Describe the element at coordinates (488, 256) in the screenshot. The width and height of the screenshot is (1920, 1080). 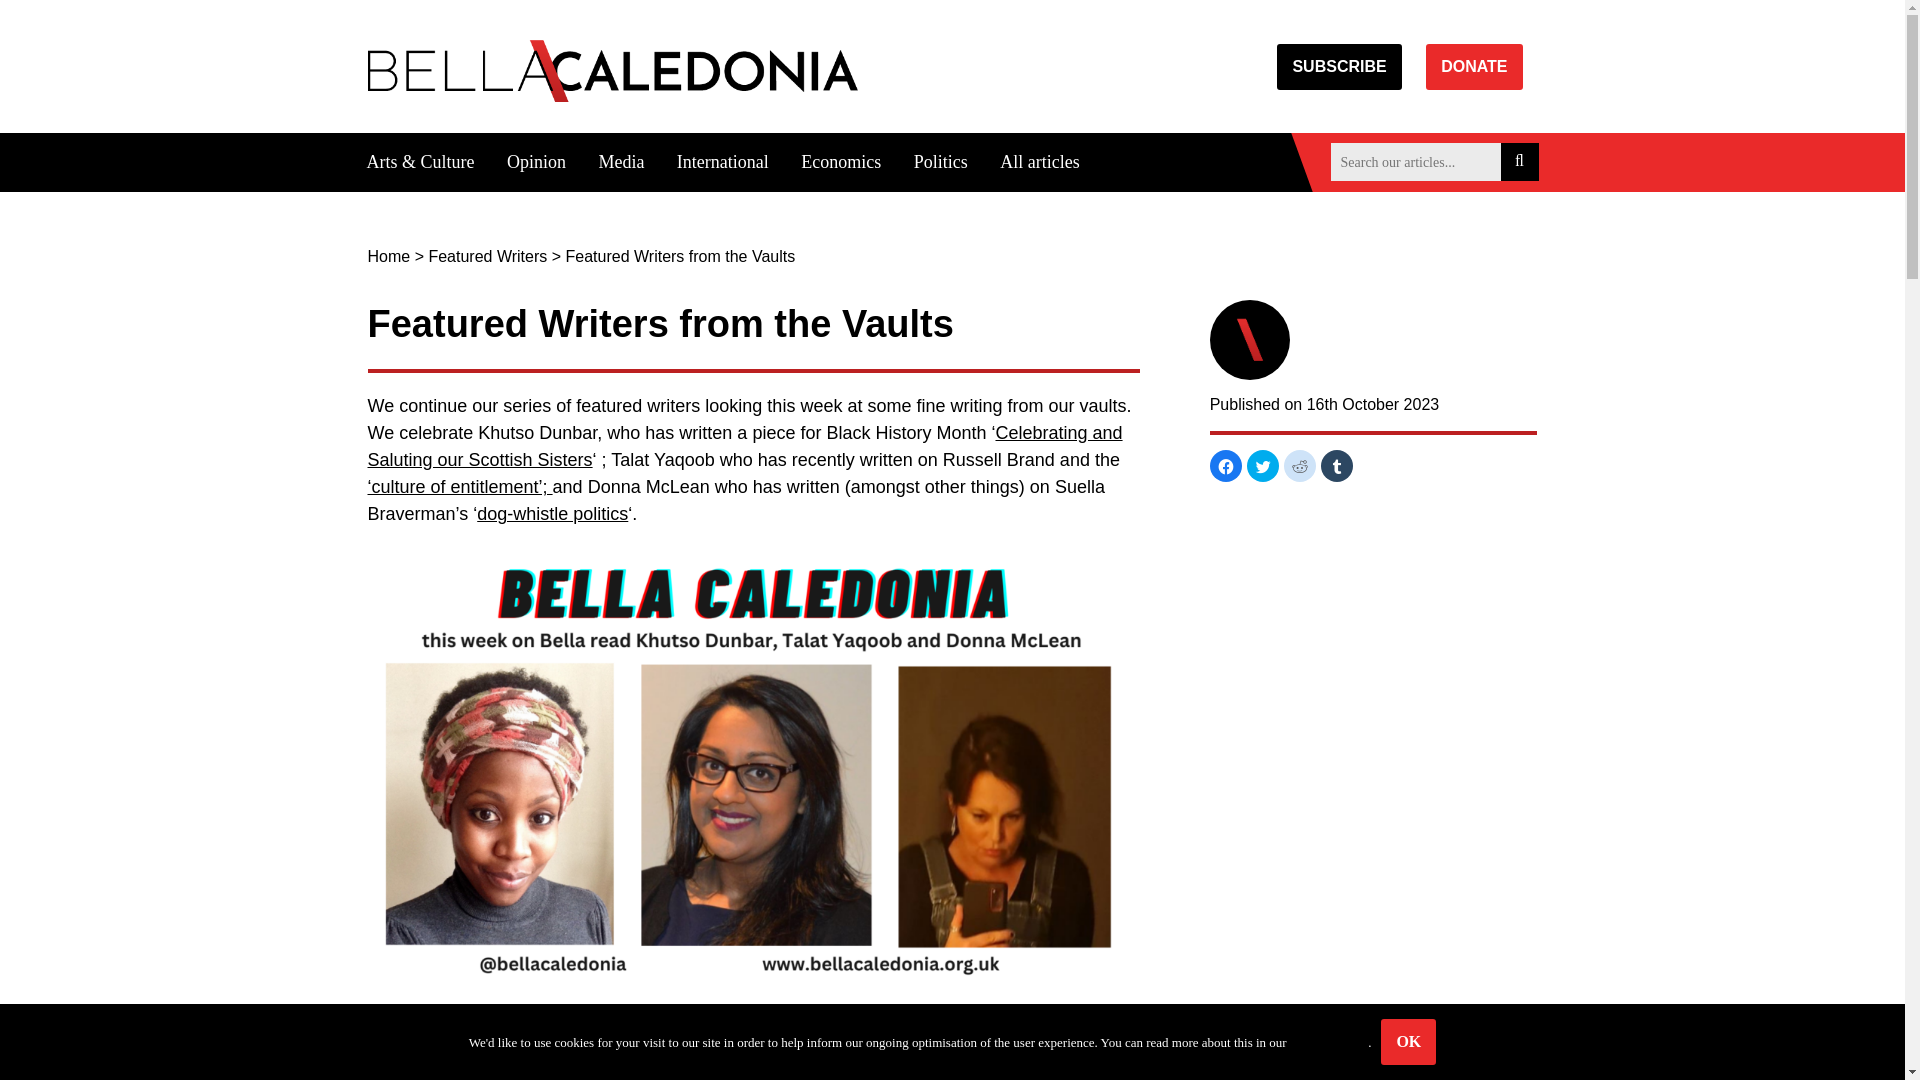
I see `Go to the Featured Writers category archives.` at that location.